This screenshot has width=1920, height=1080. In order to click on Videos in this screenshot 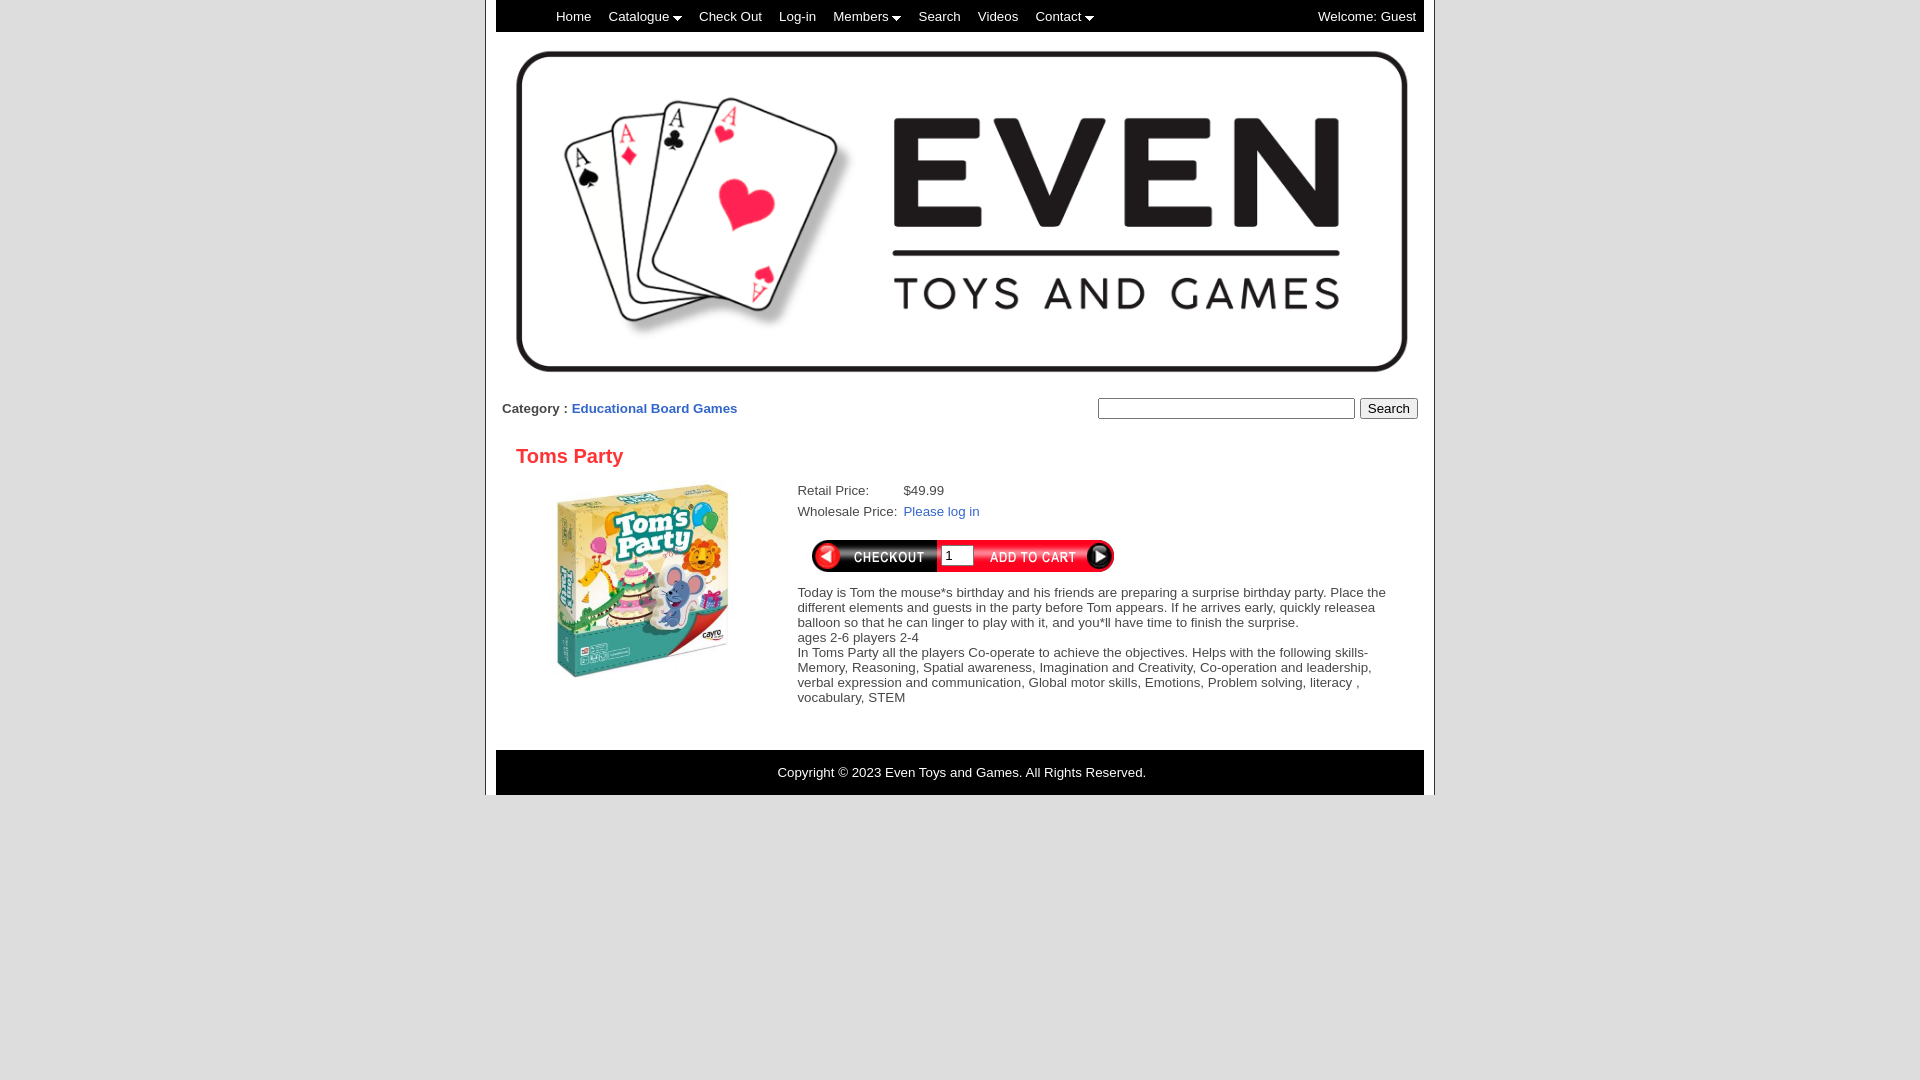, I will do `click(998, 16)`.